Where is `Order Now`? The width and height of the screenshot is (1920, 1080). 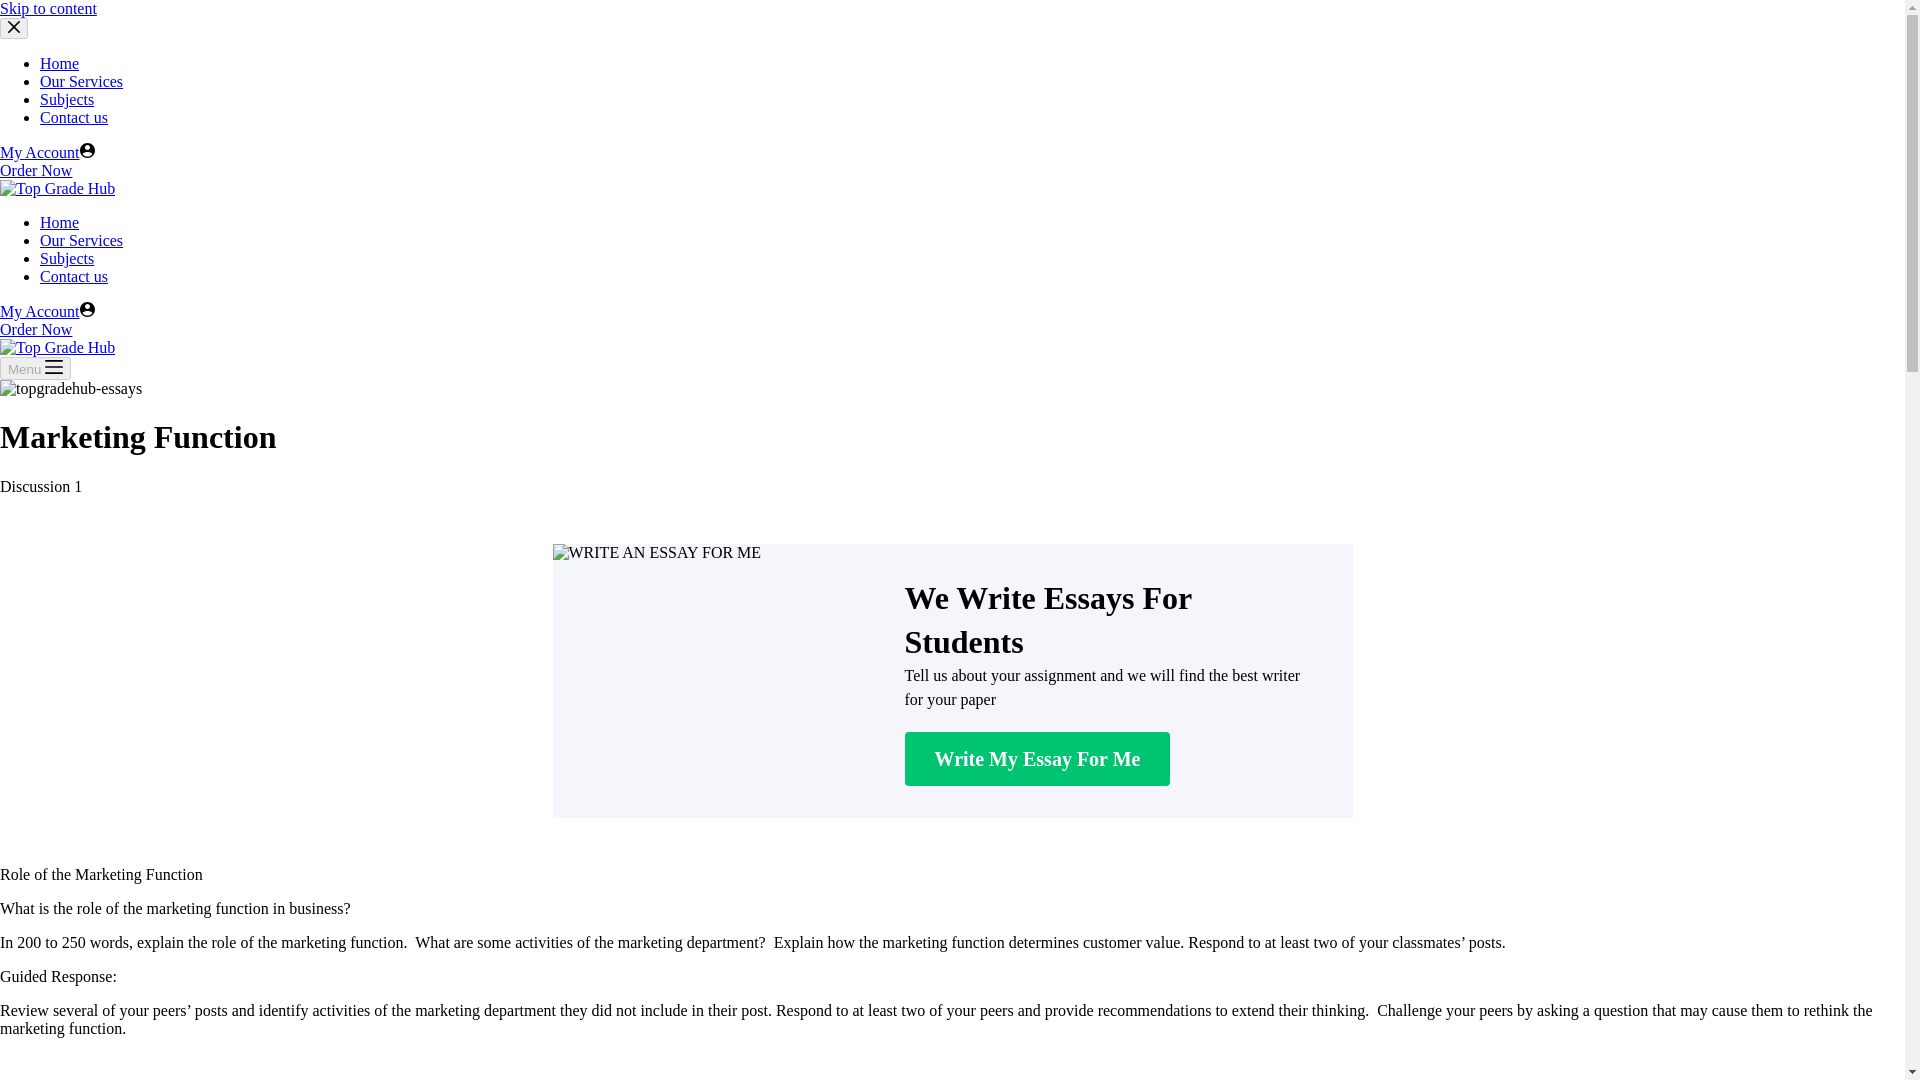
Order Now is located at coordinates (36, 170).